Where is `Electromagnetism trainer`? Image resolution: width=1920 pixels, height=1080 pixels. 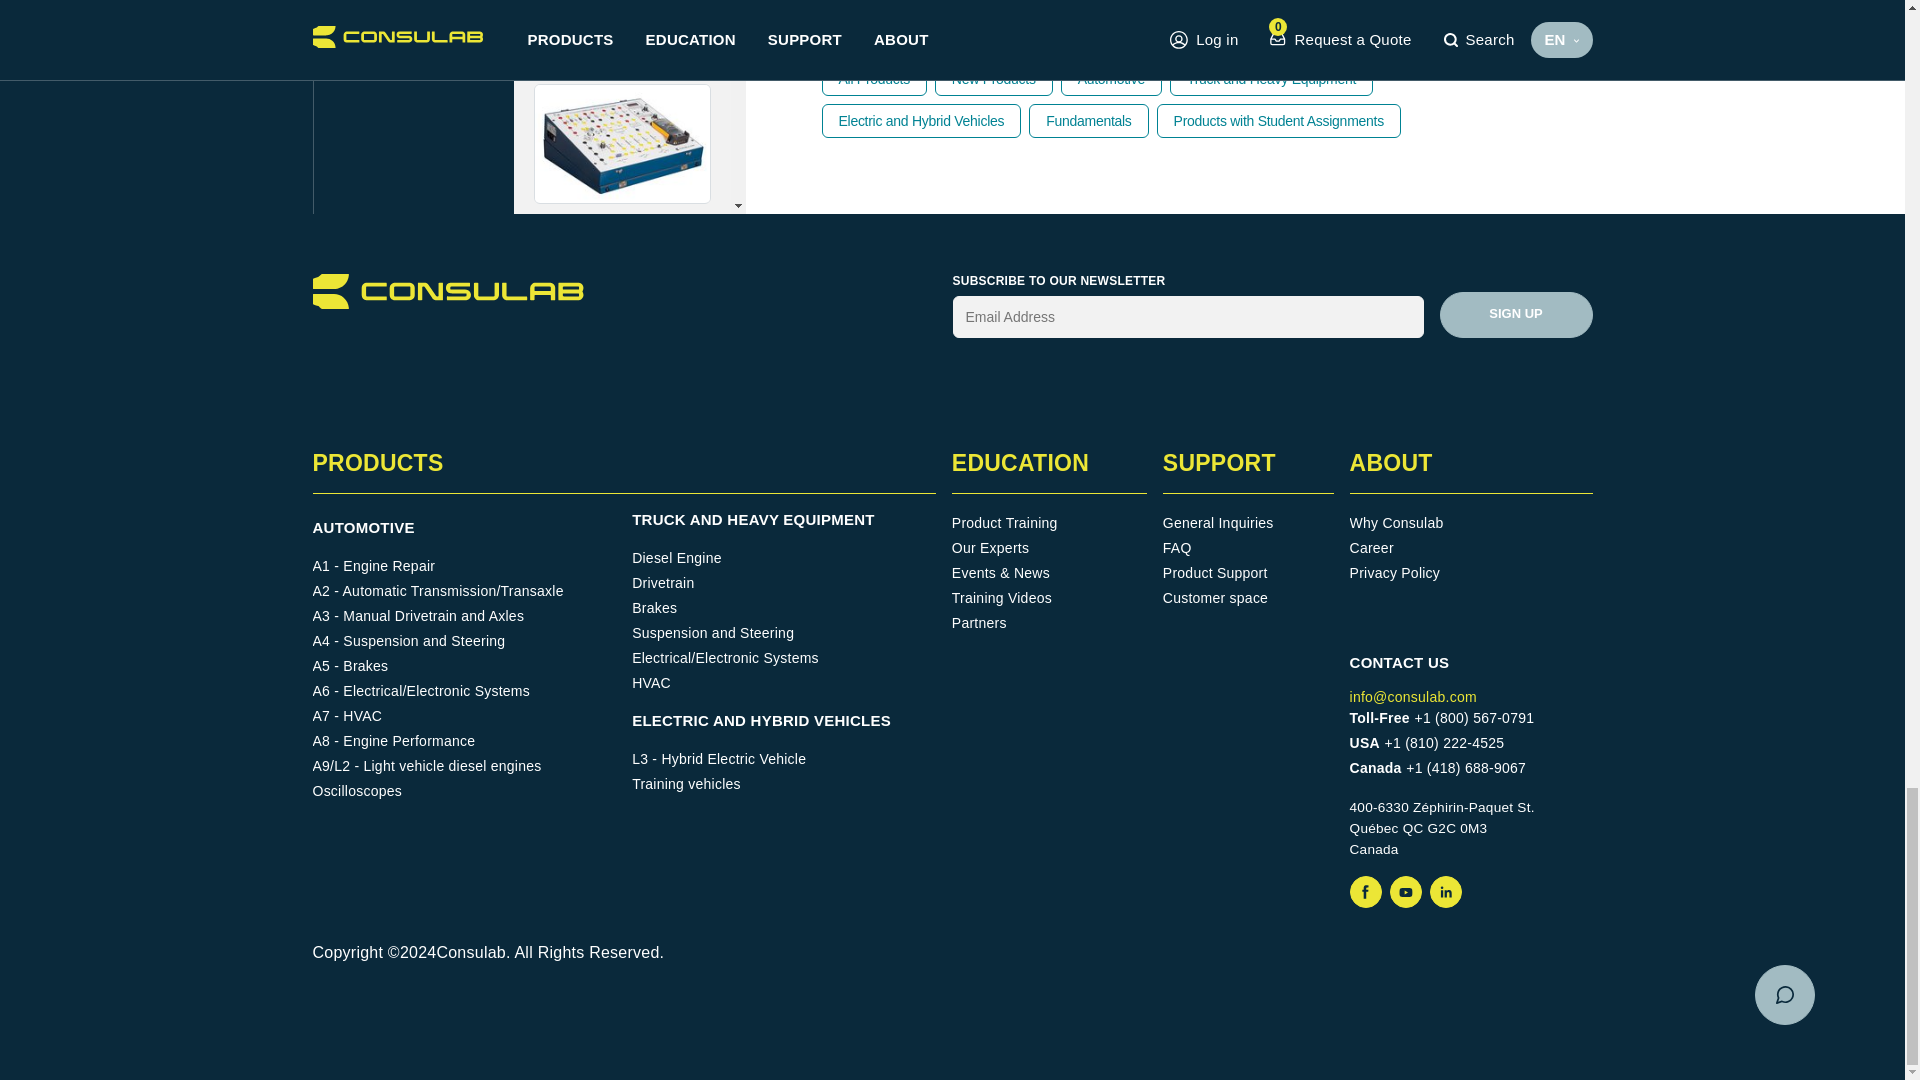 Electromagnetism trainer is located at coordinates (622, 704).